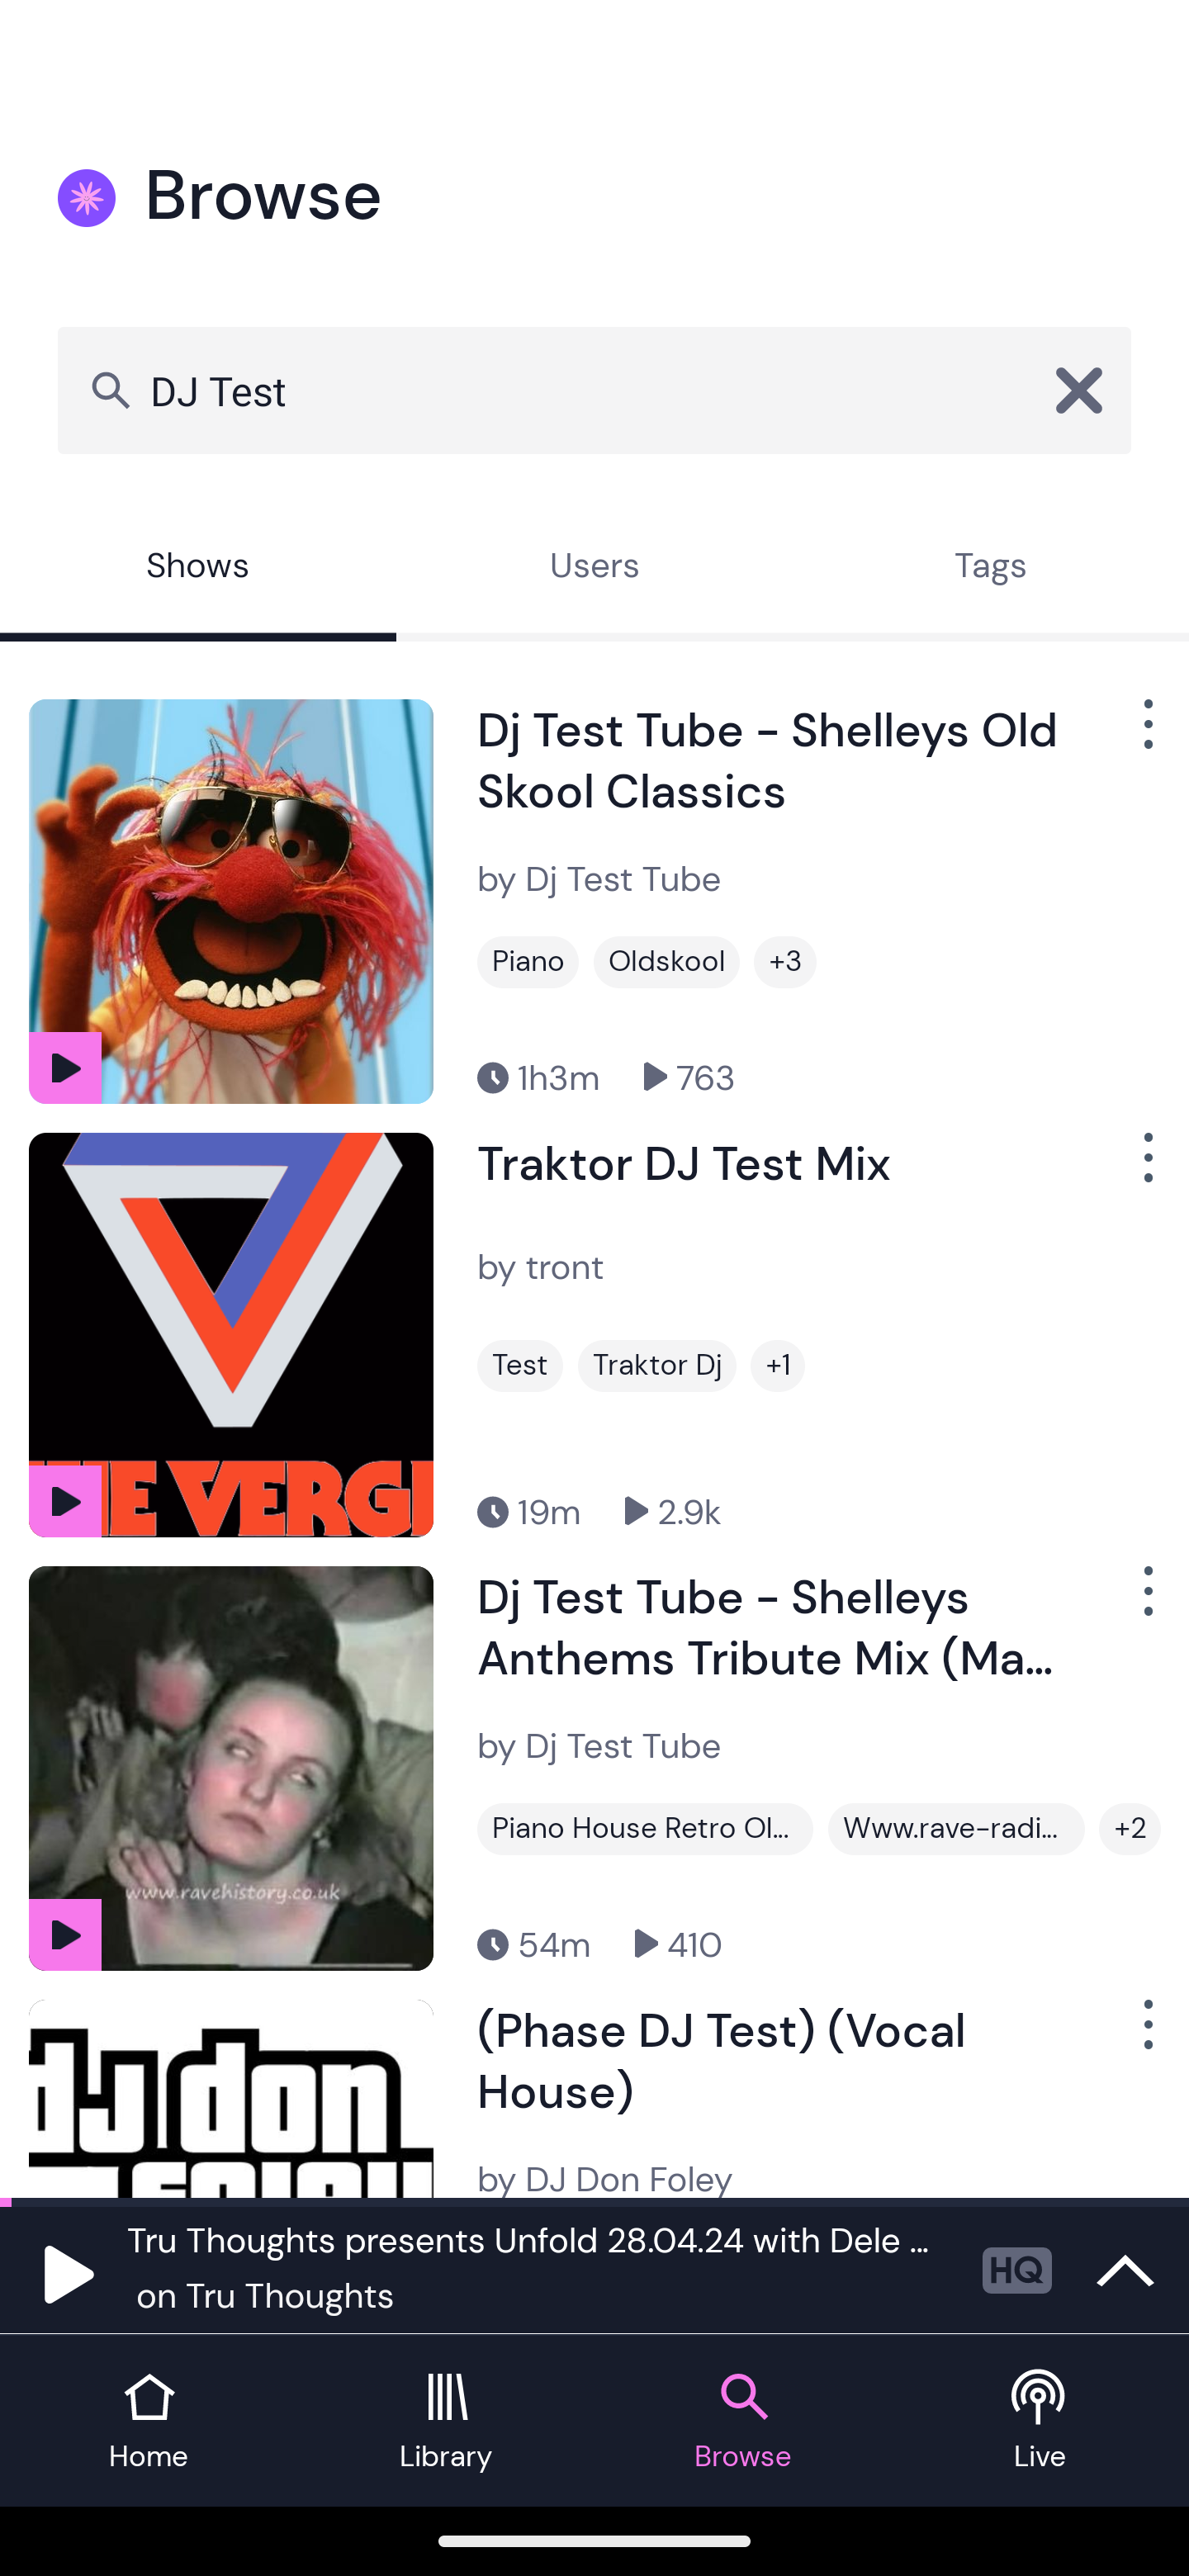  What do you see at coordinates (991, 569) in the screenshot?
I see `Tags` at bounding box center [991, 569].